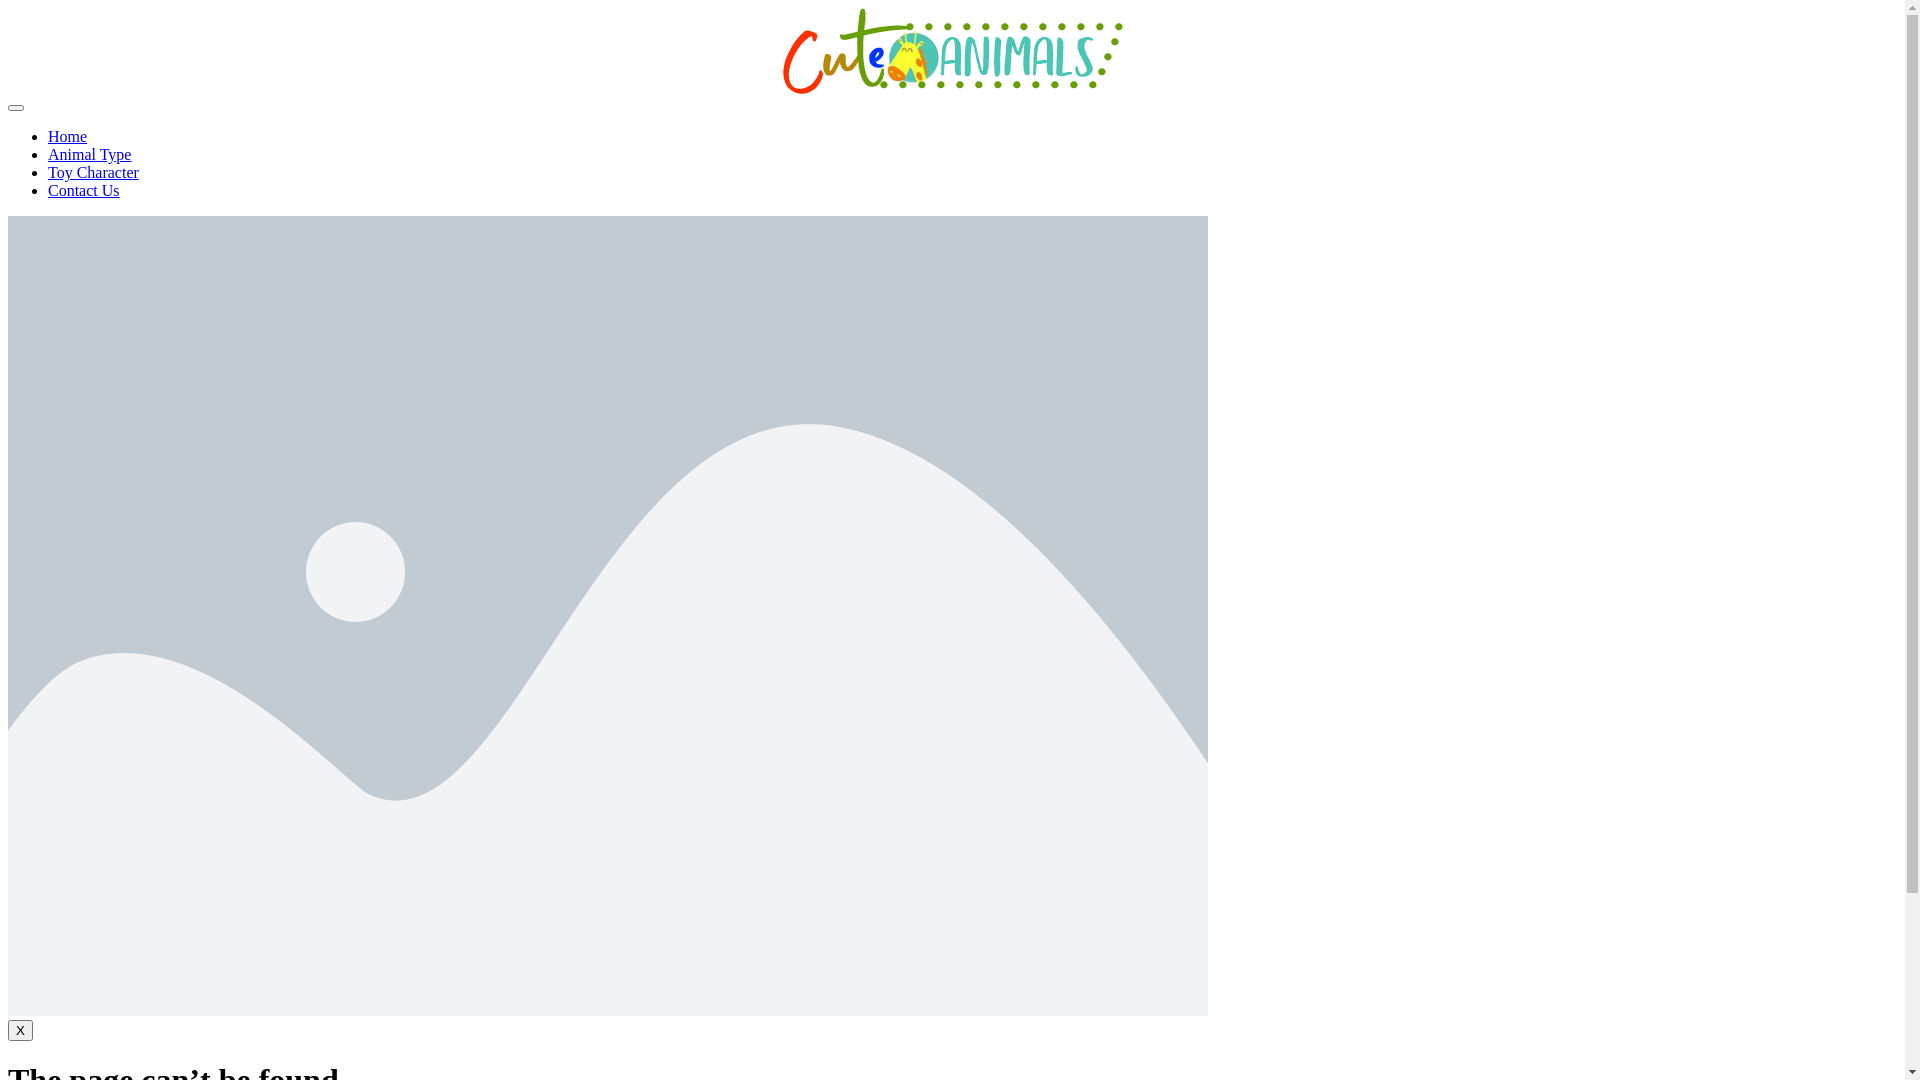  Describe the element at coordinates (20, 1030) in the screenshot. I see `X` at that location.